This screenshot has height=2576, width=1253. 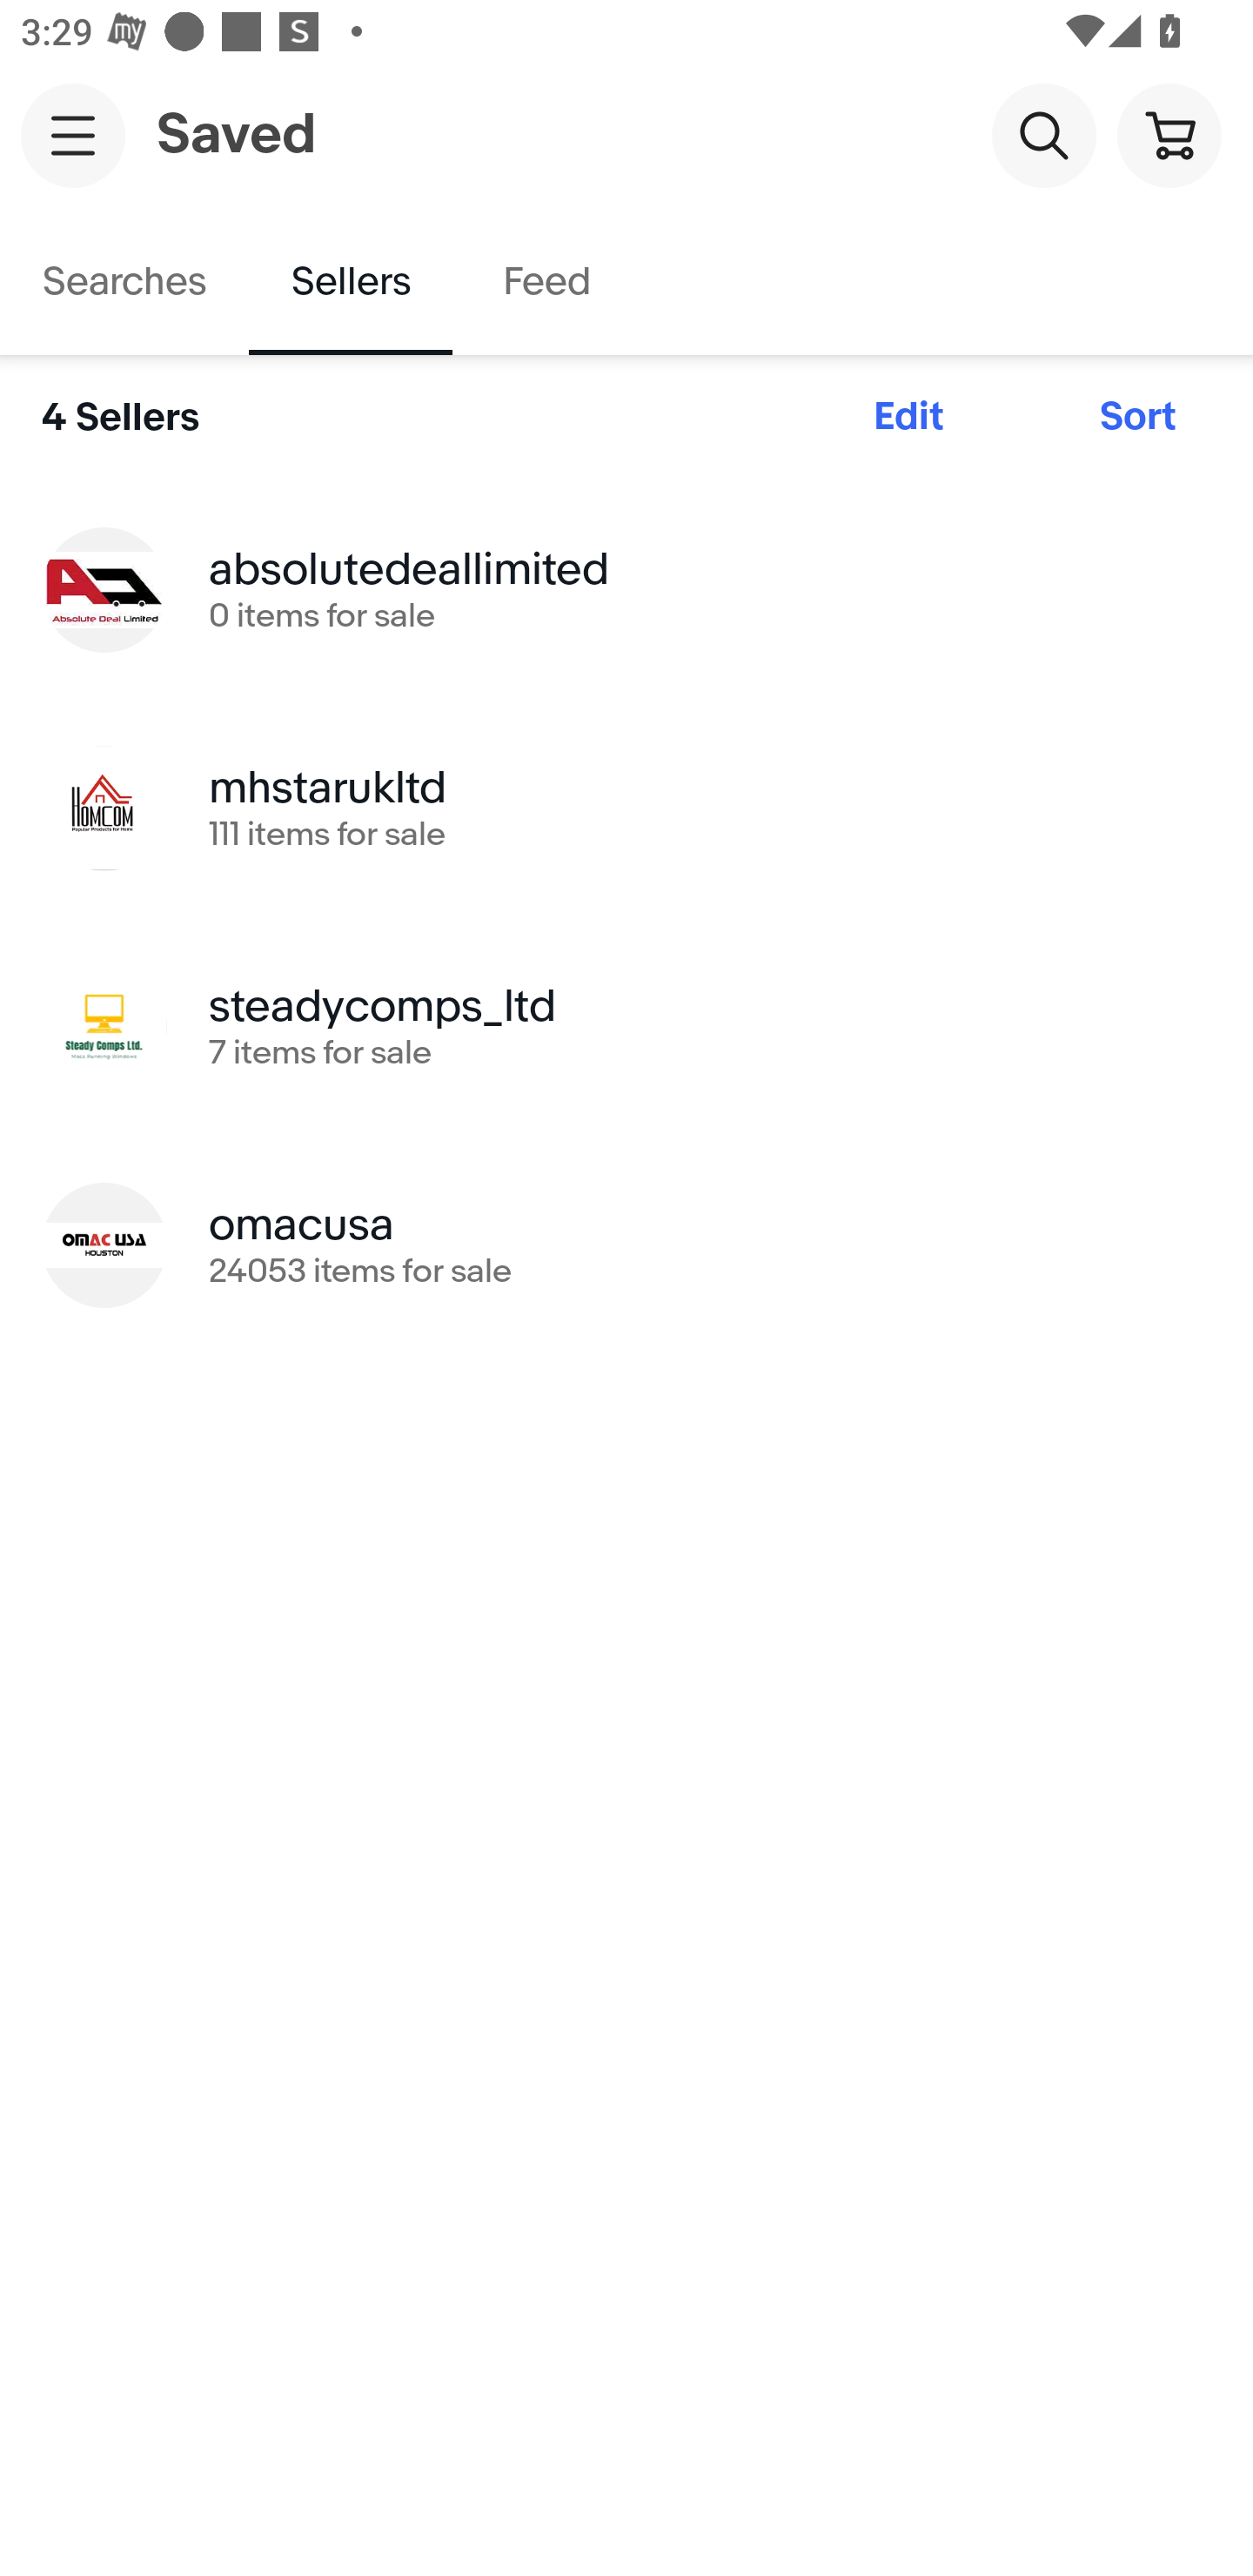 I want to click on omacusa 24053 items for sale, so click(x=626, y=1244).